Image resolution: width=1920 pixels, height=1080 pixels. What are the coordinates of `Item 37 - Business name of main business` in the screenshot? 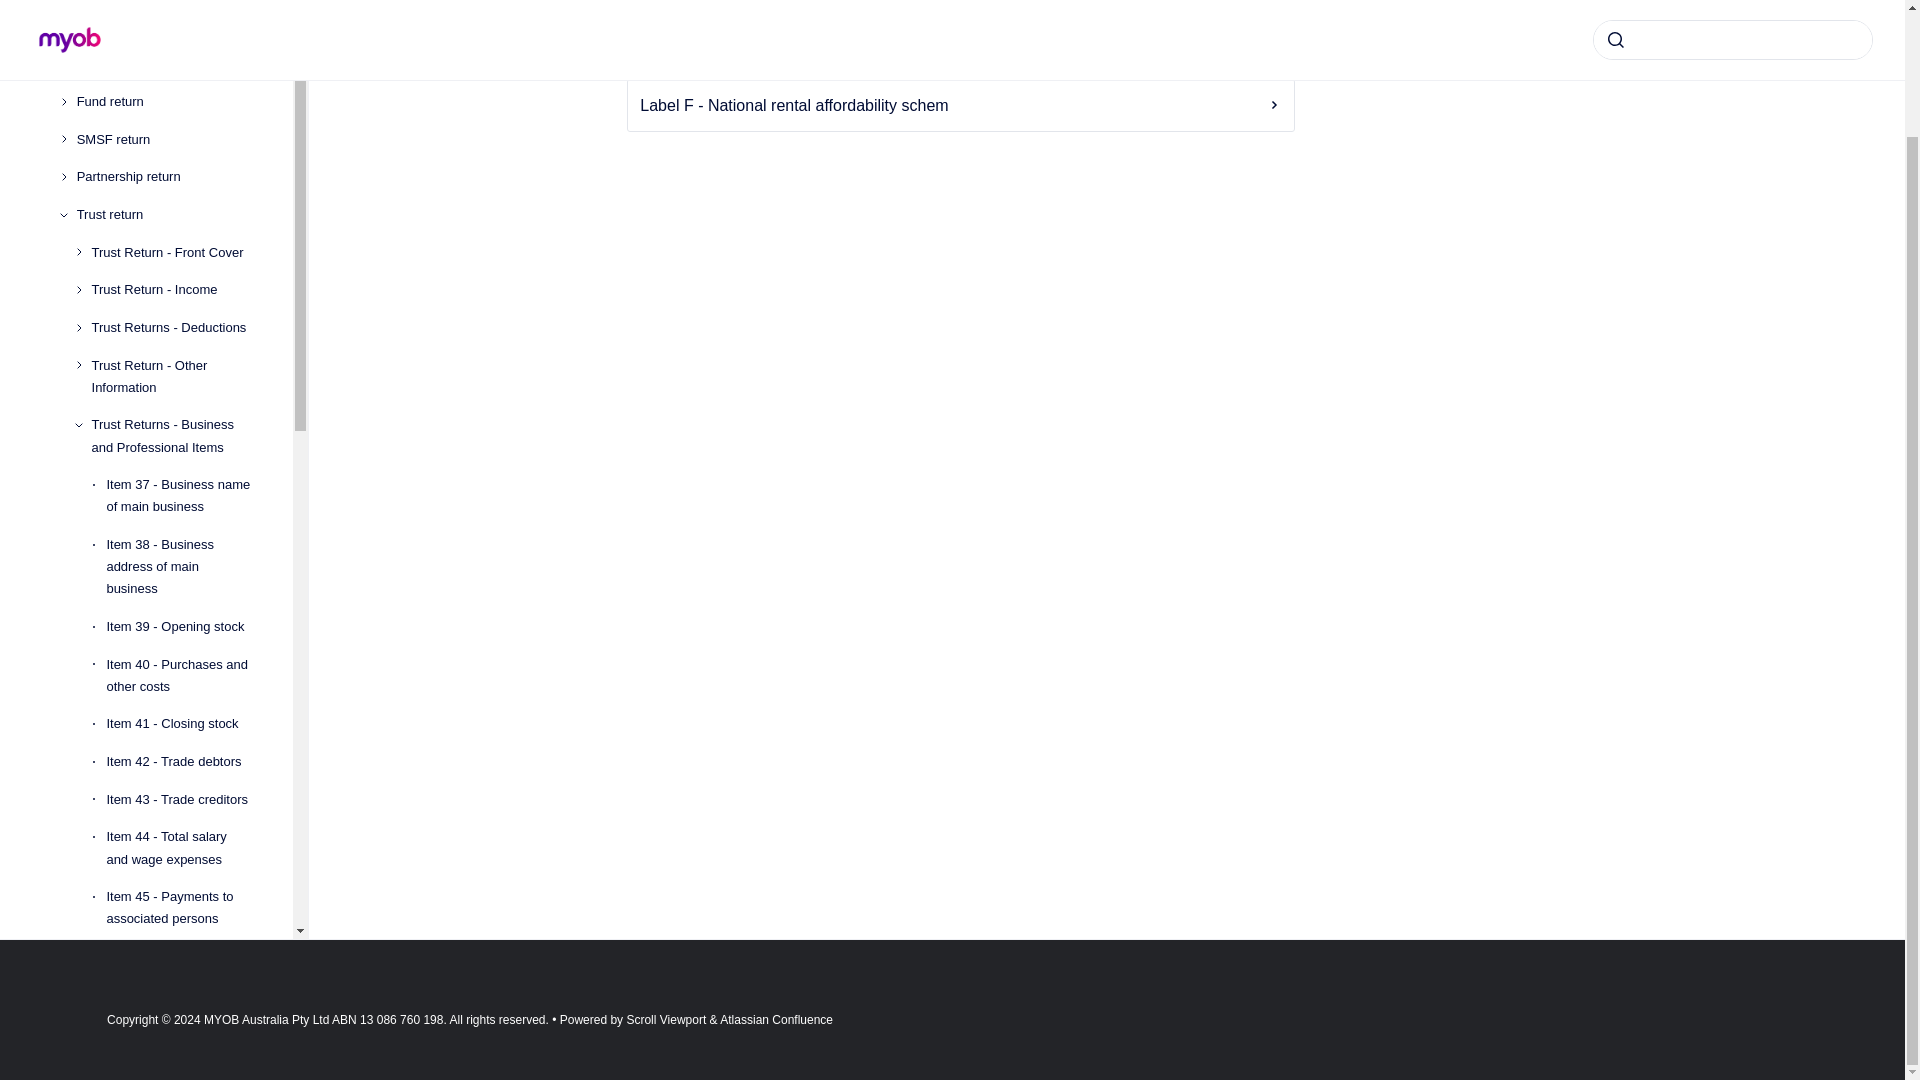 It's located at (183, 495).